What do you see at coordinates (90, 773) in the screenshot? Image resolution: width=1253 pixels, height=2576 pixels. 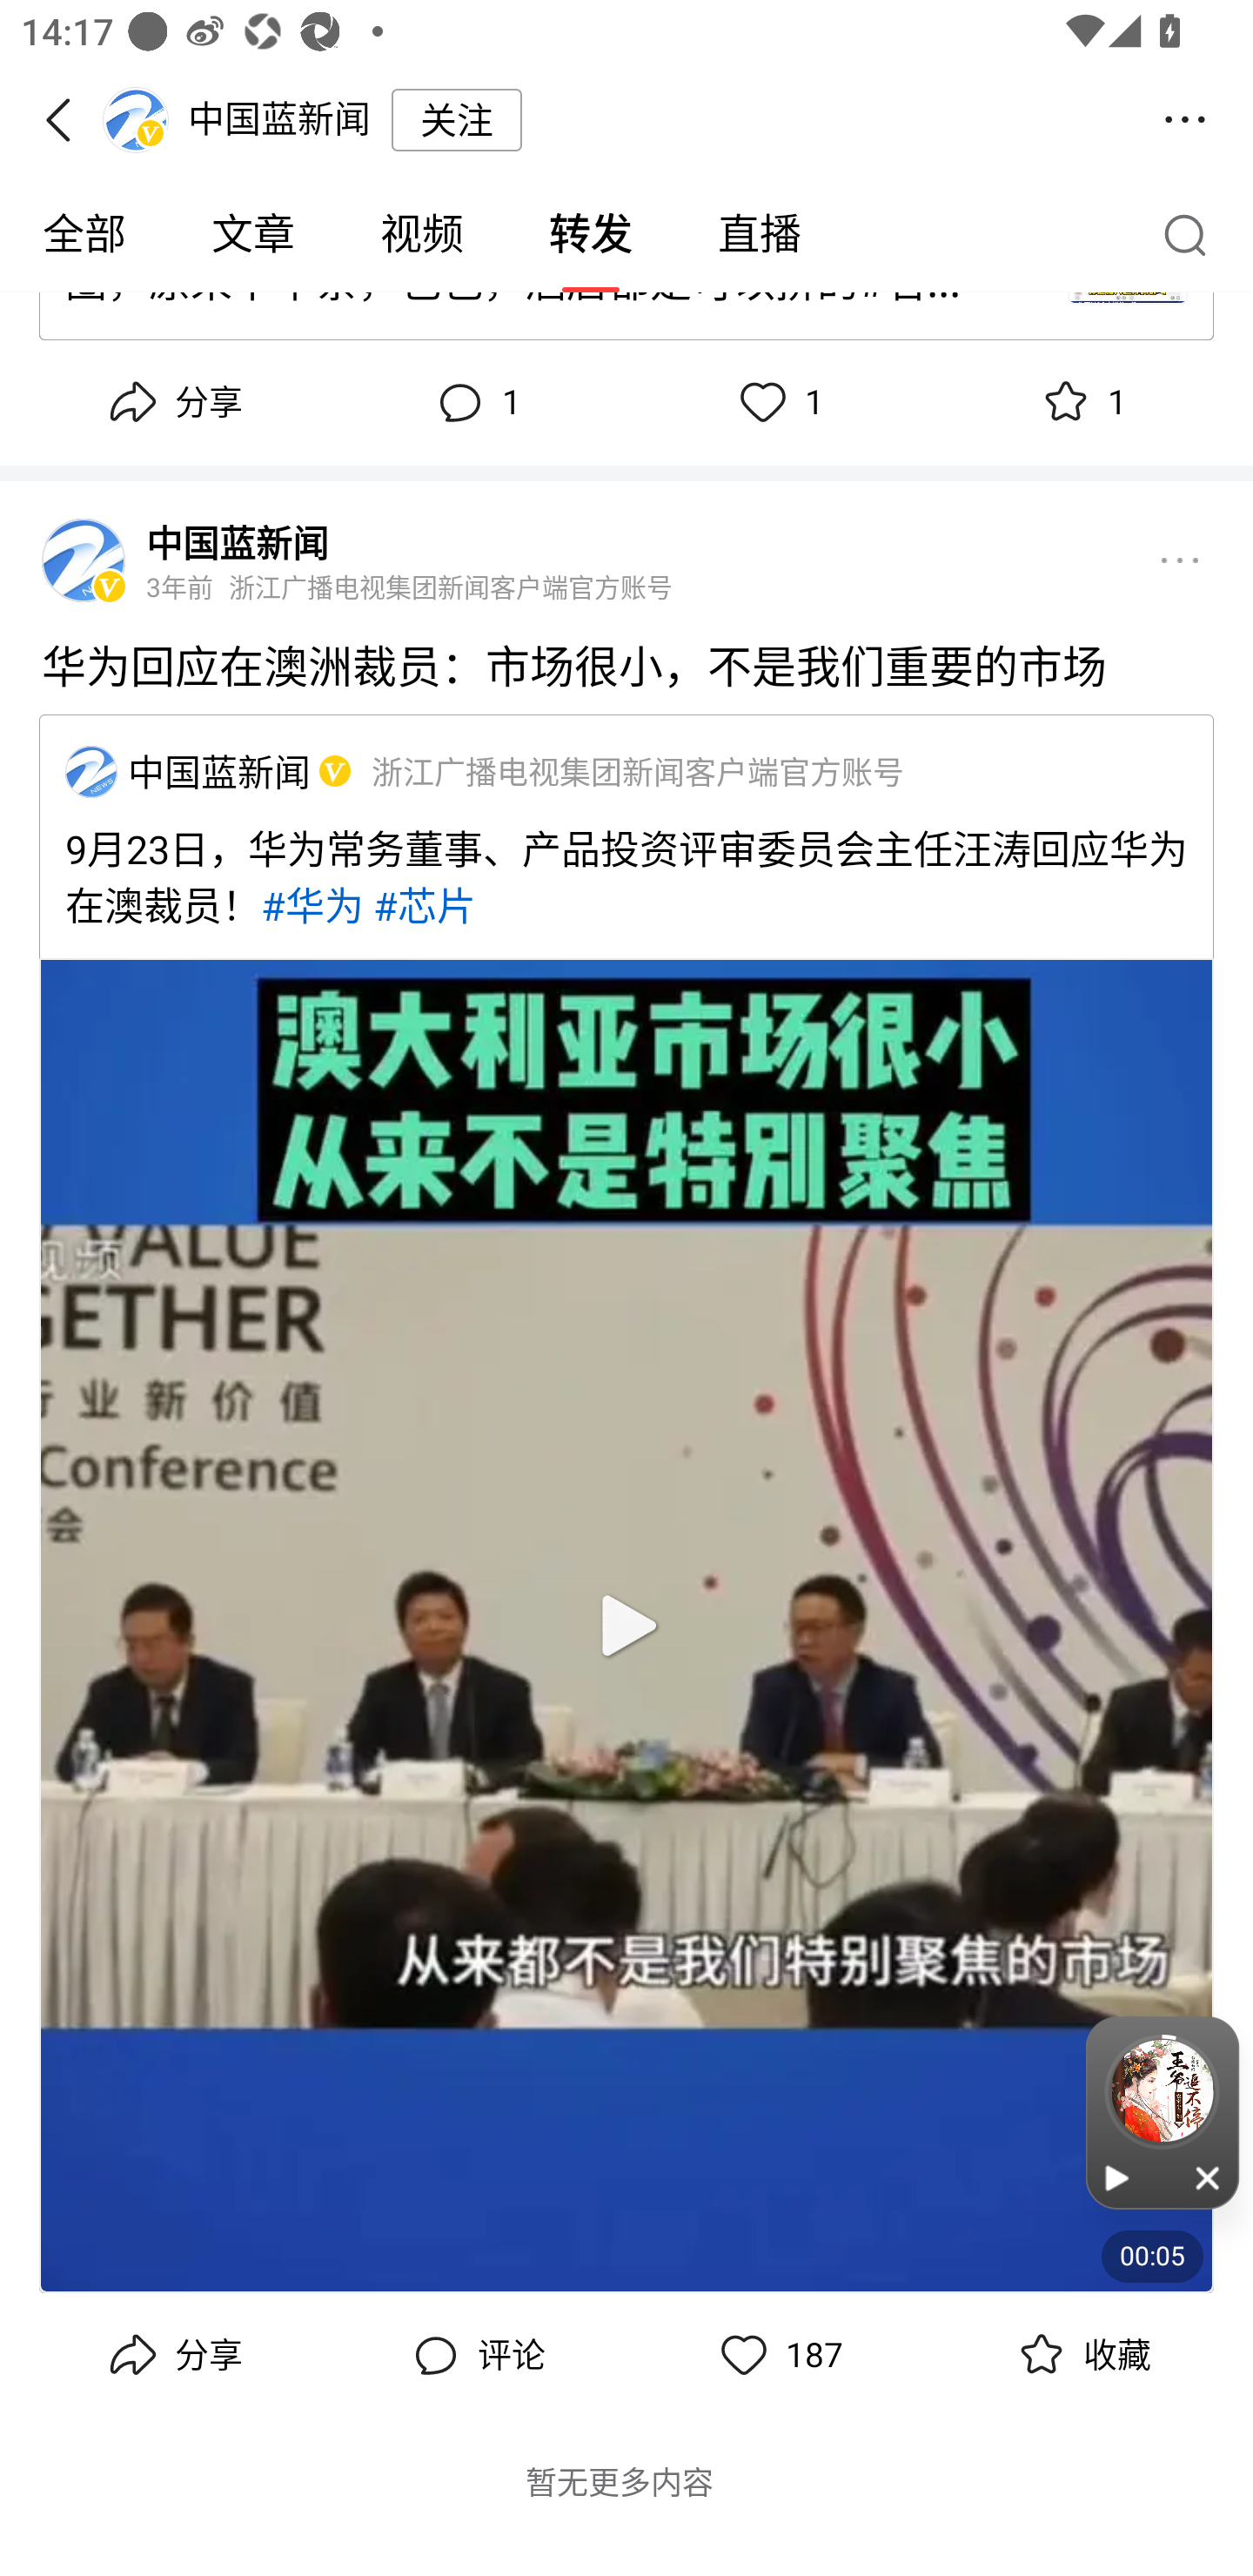 I see `中国蓝新闻` at bounding box center [90, 773].